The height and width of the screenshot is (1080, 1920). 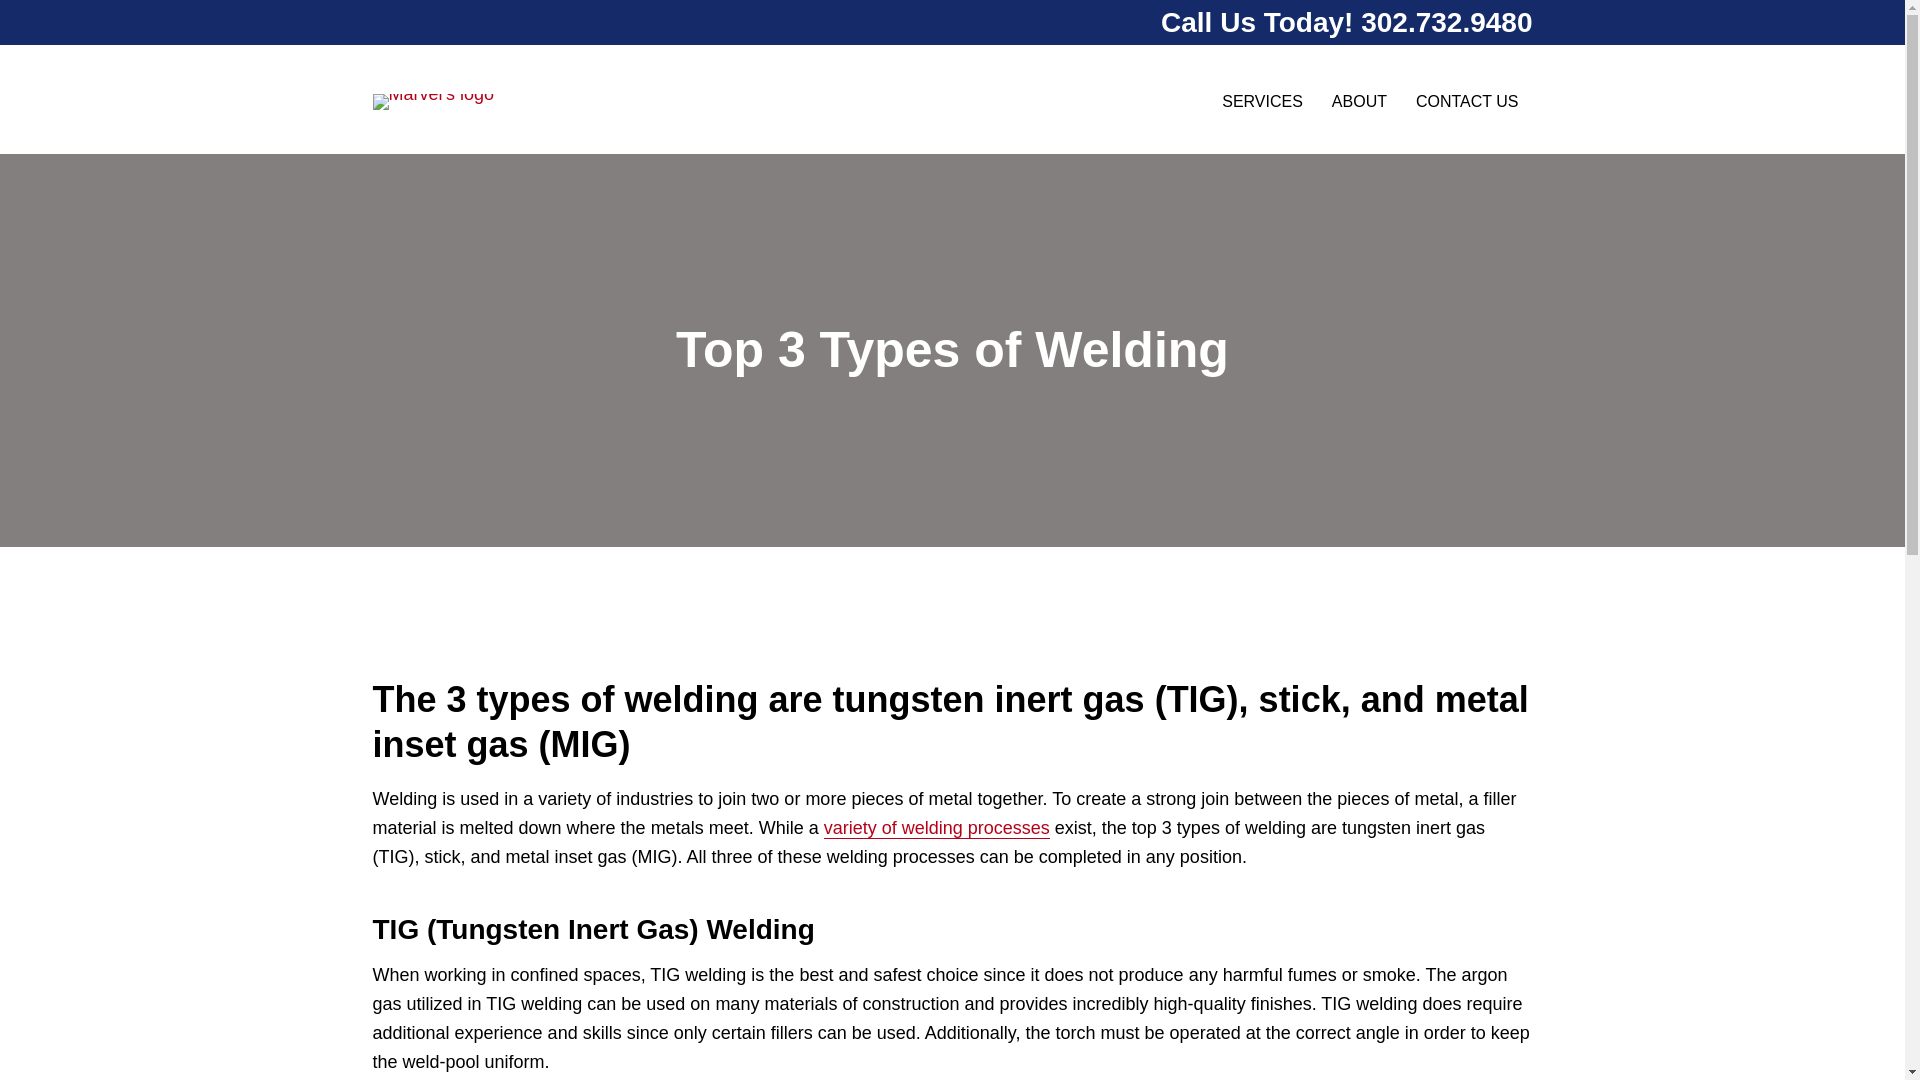 I want to click on variety of welding processes, so click(x=936, y=828).